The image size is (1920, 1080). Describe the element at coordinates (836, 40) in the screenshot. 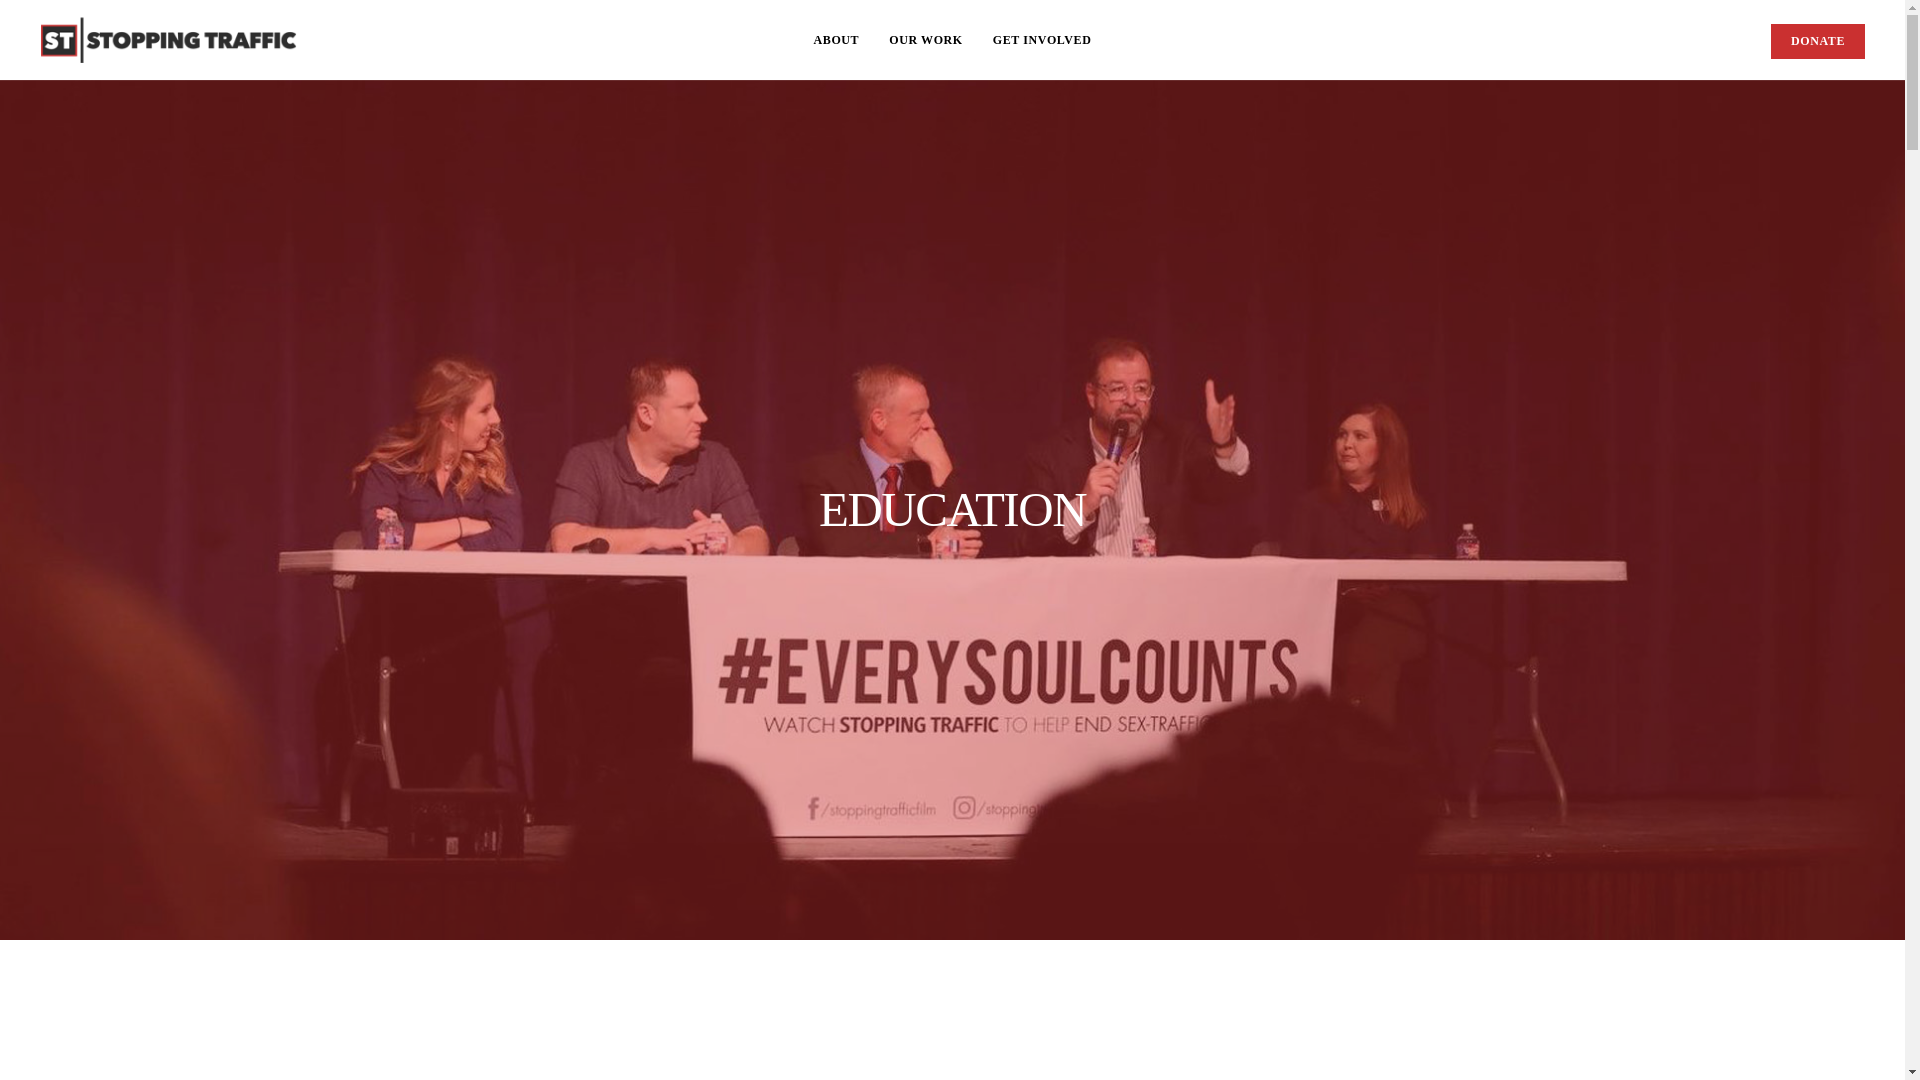

I see `ABOUT` at that location.